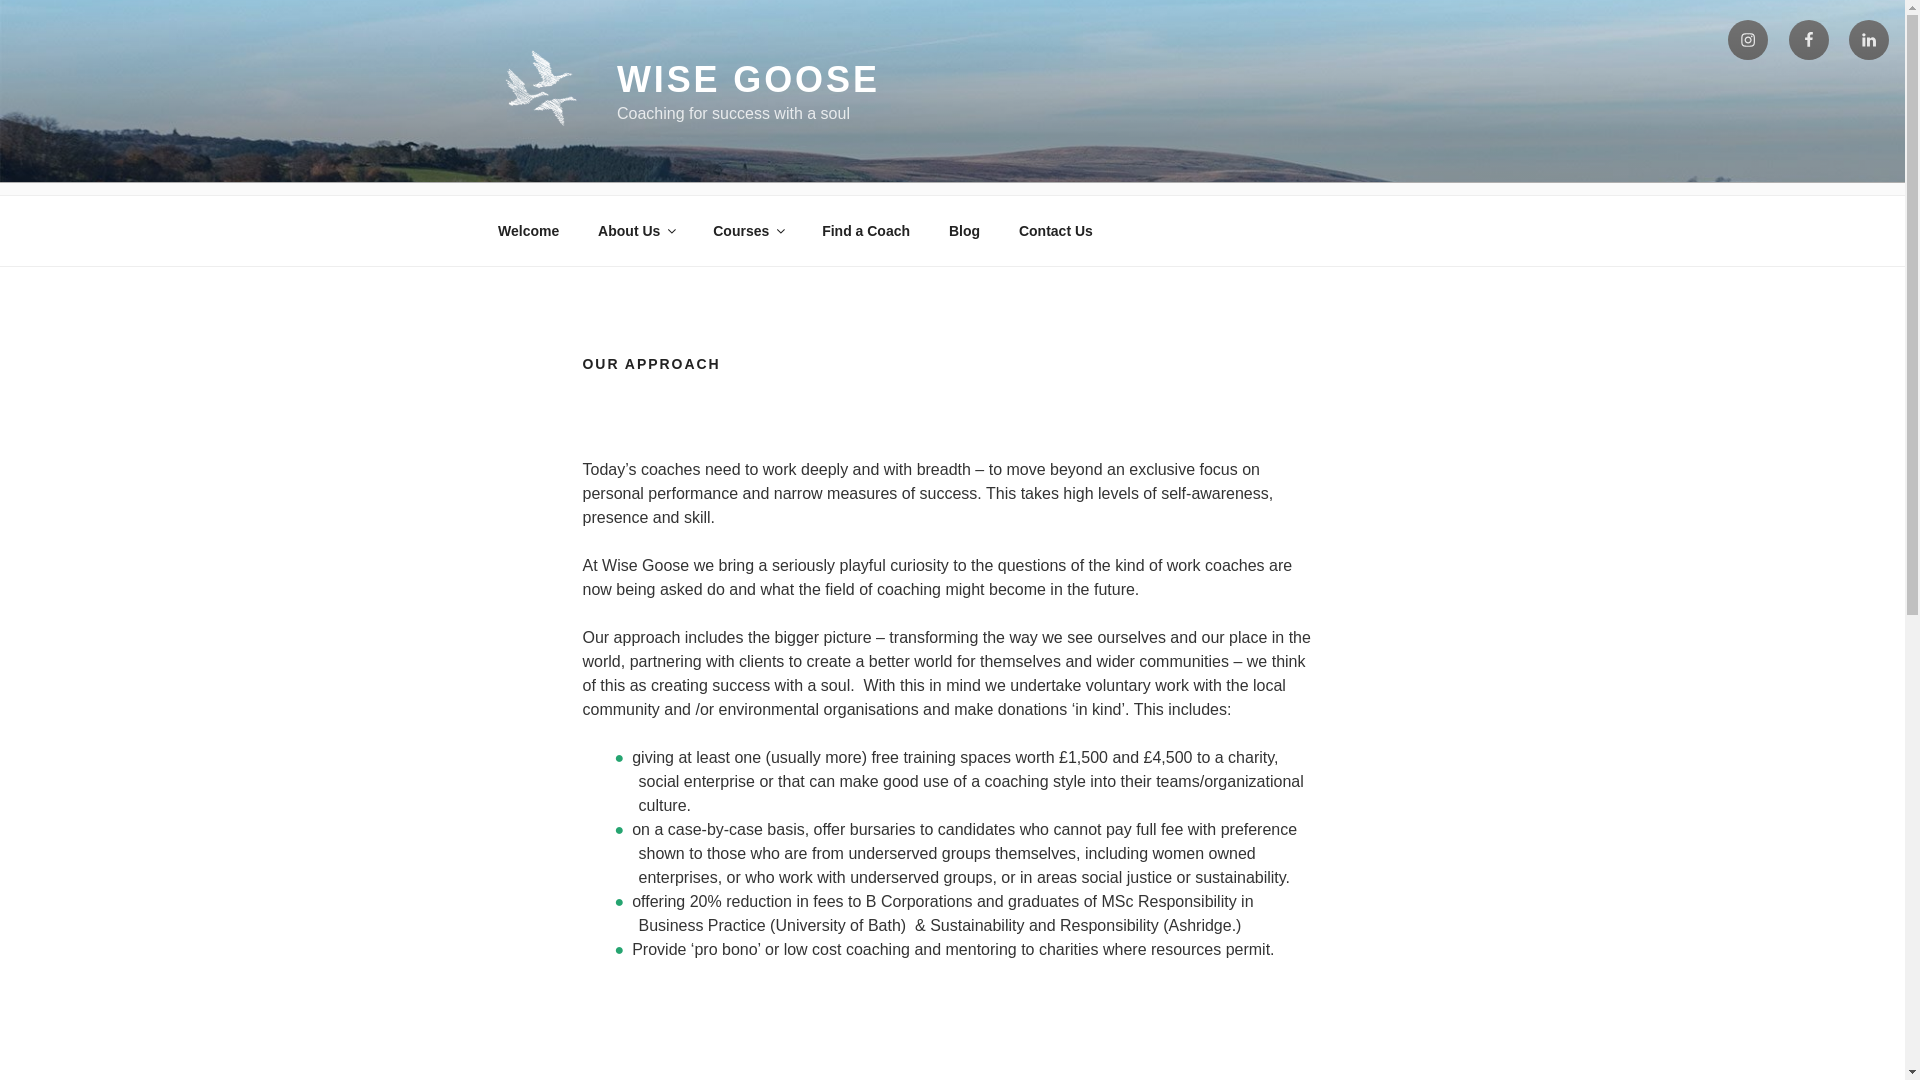  Describe the element at coordinates (1809, 40) in the screenshot. I see `Facebook` at that location.